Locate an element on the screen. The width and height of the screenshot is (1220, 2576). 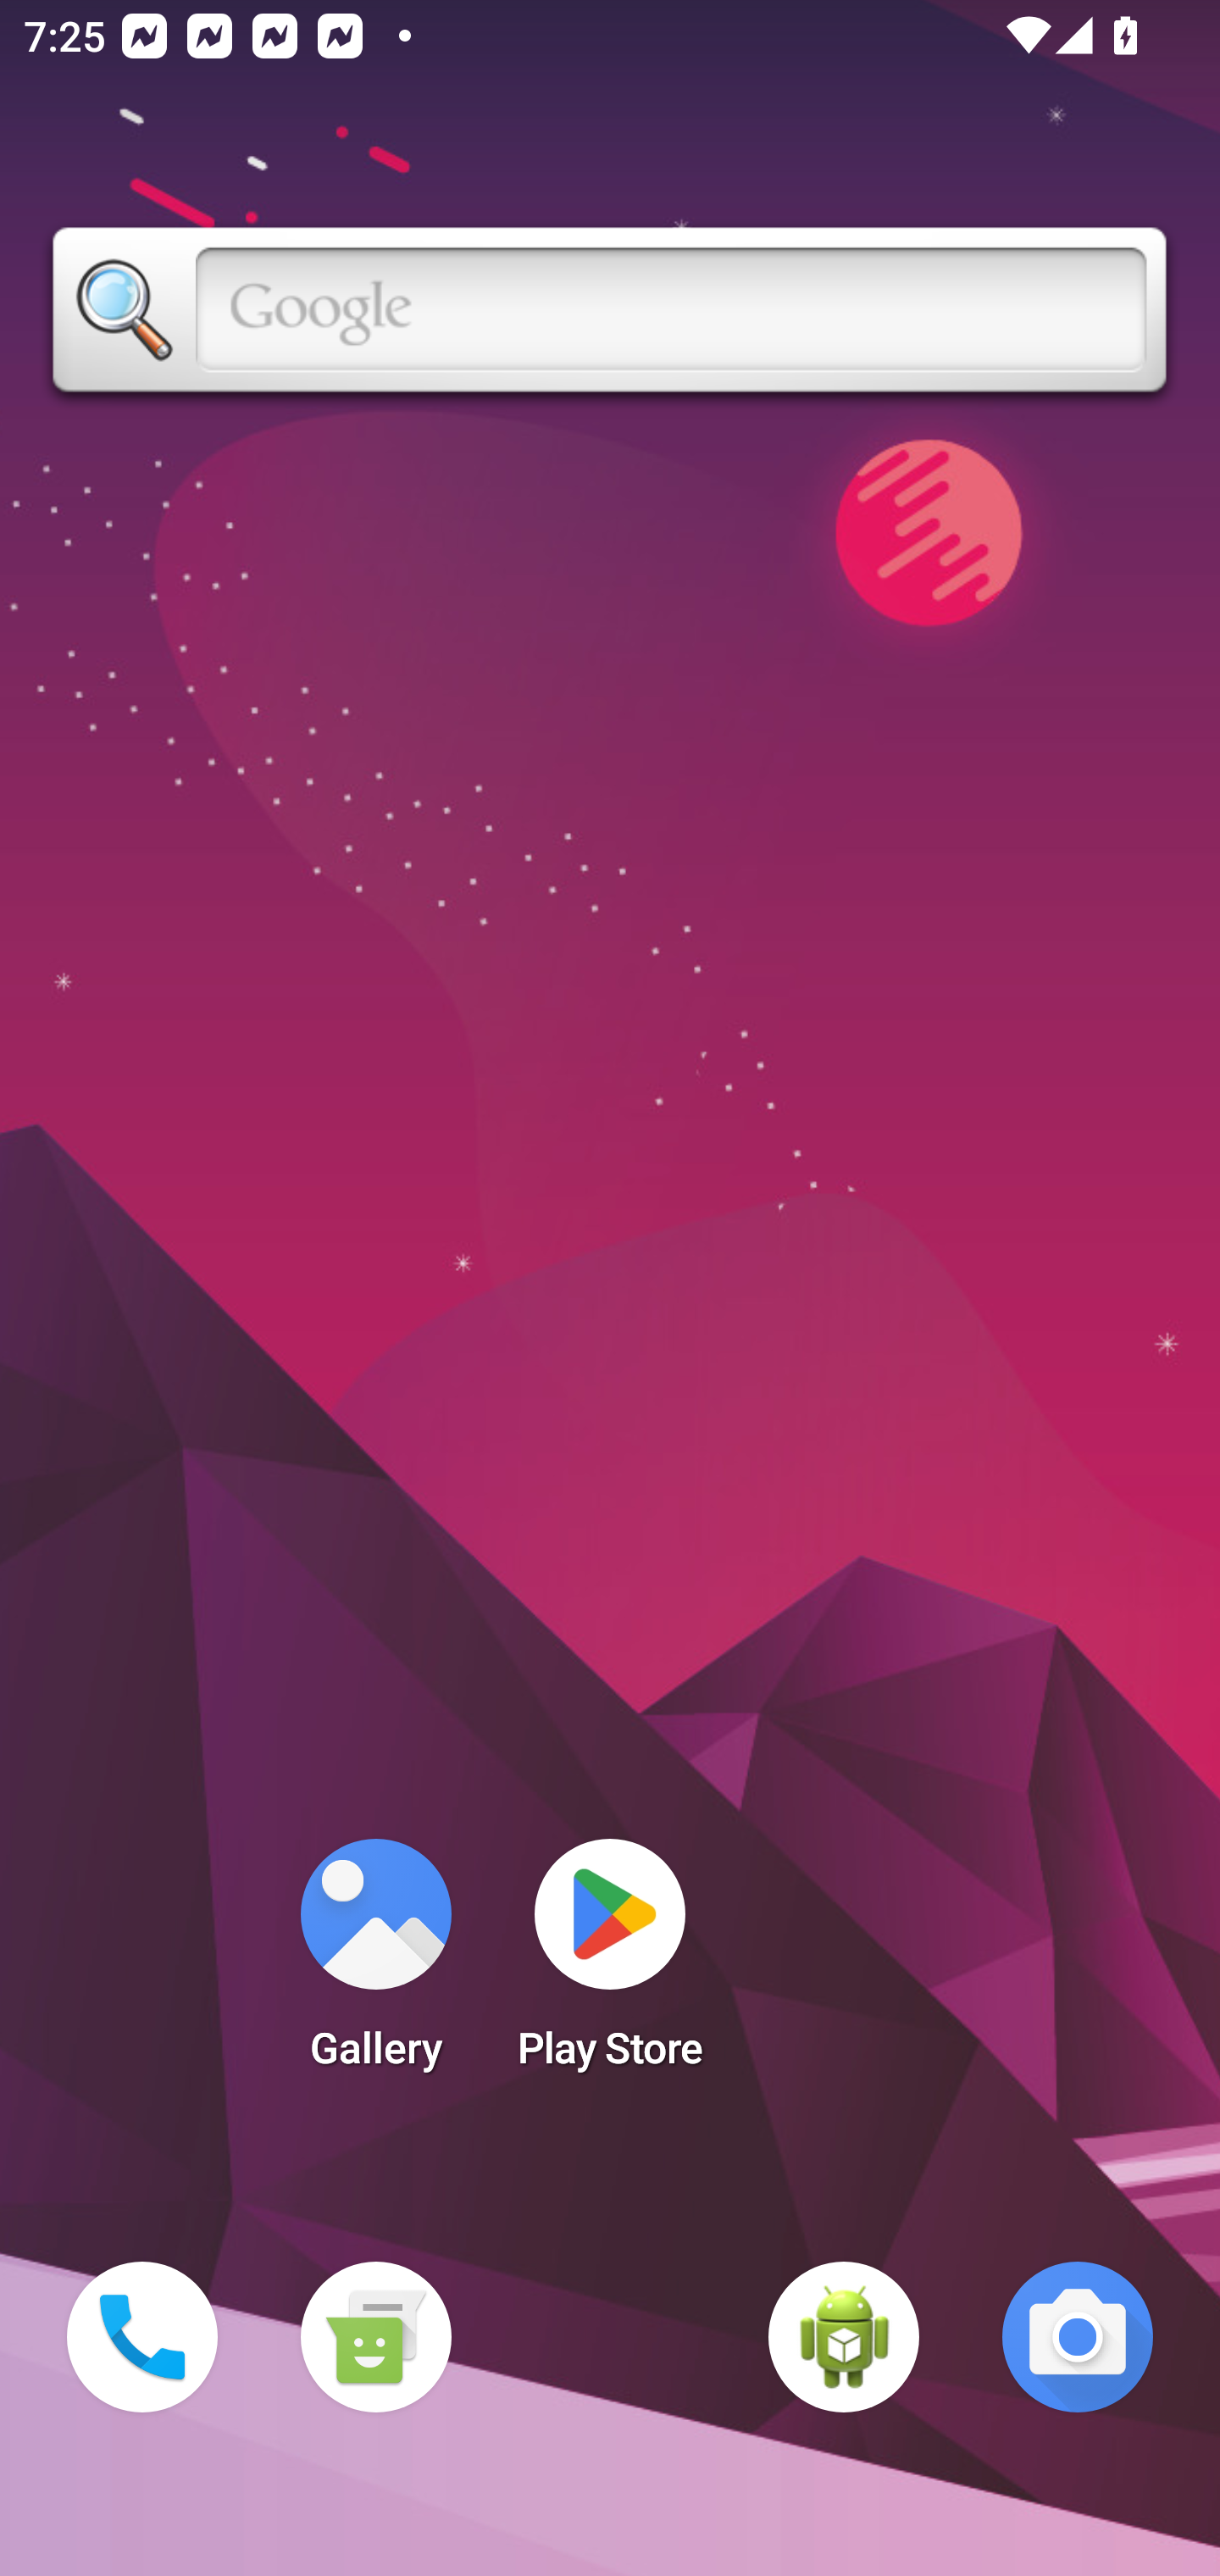
Phone is located at coordinates (142, 2337).